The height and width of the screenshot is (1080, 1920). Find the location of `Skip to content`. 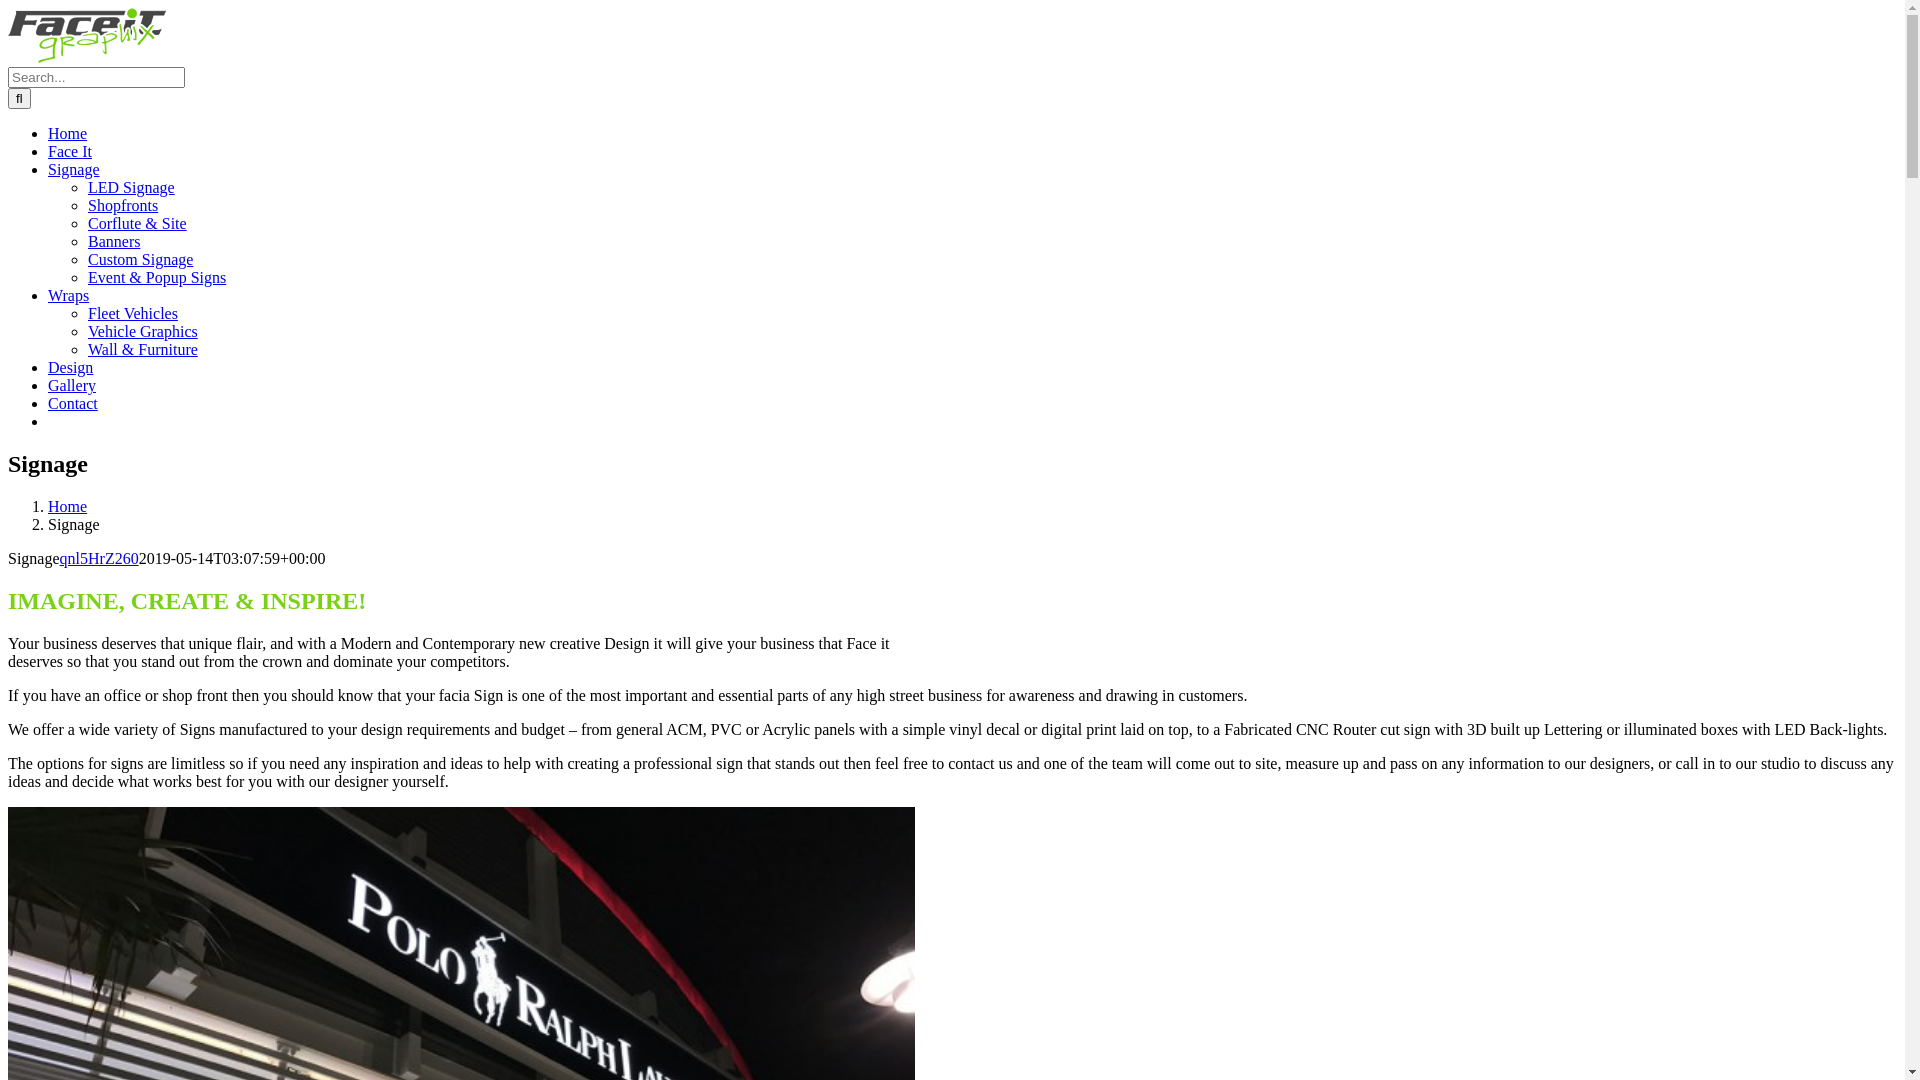

Skip to content is located at coordinates (8, 8).